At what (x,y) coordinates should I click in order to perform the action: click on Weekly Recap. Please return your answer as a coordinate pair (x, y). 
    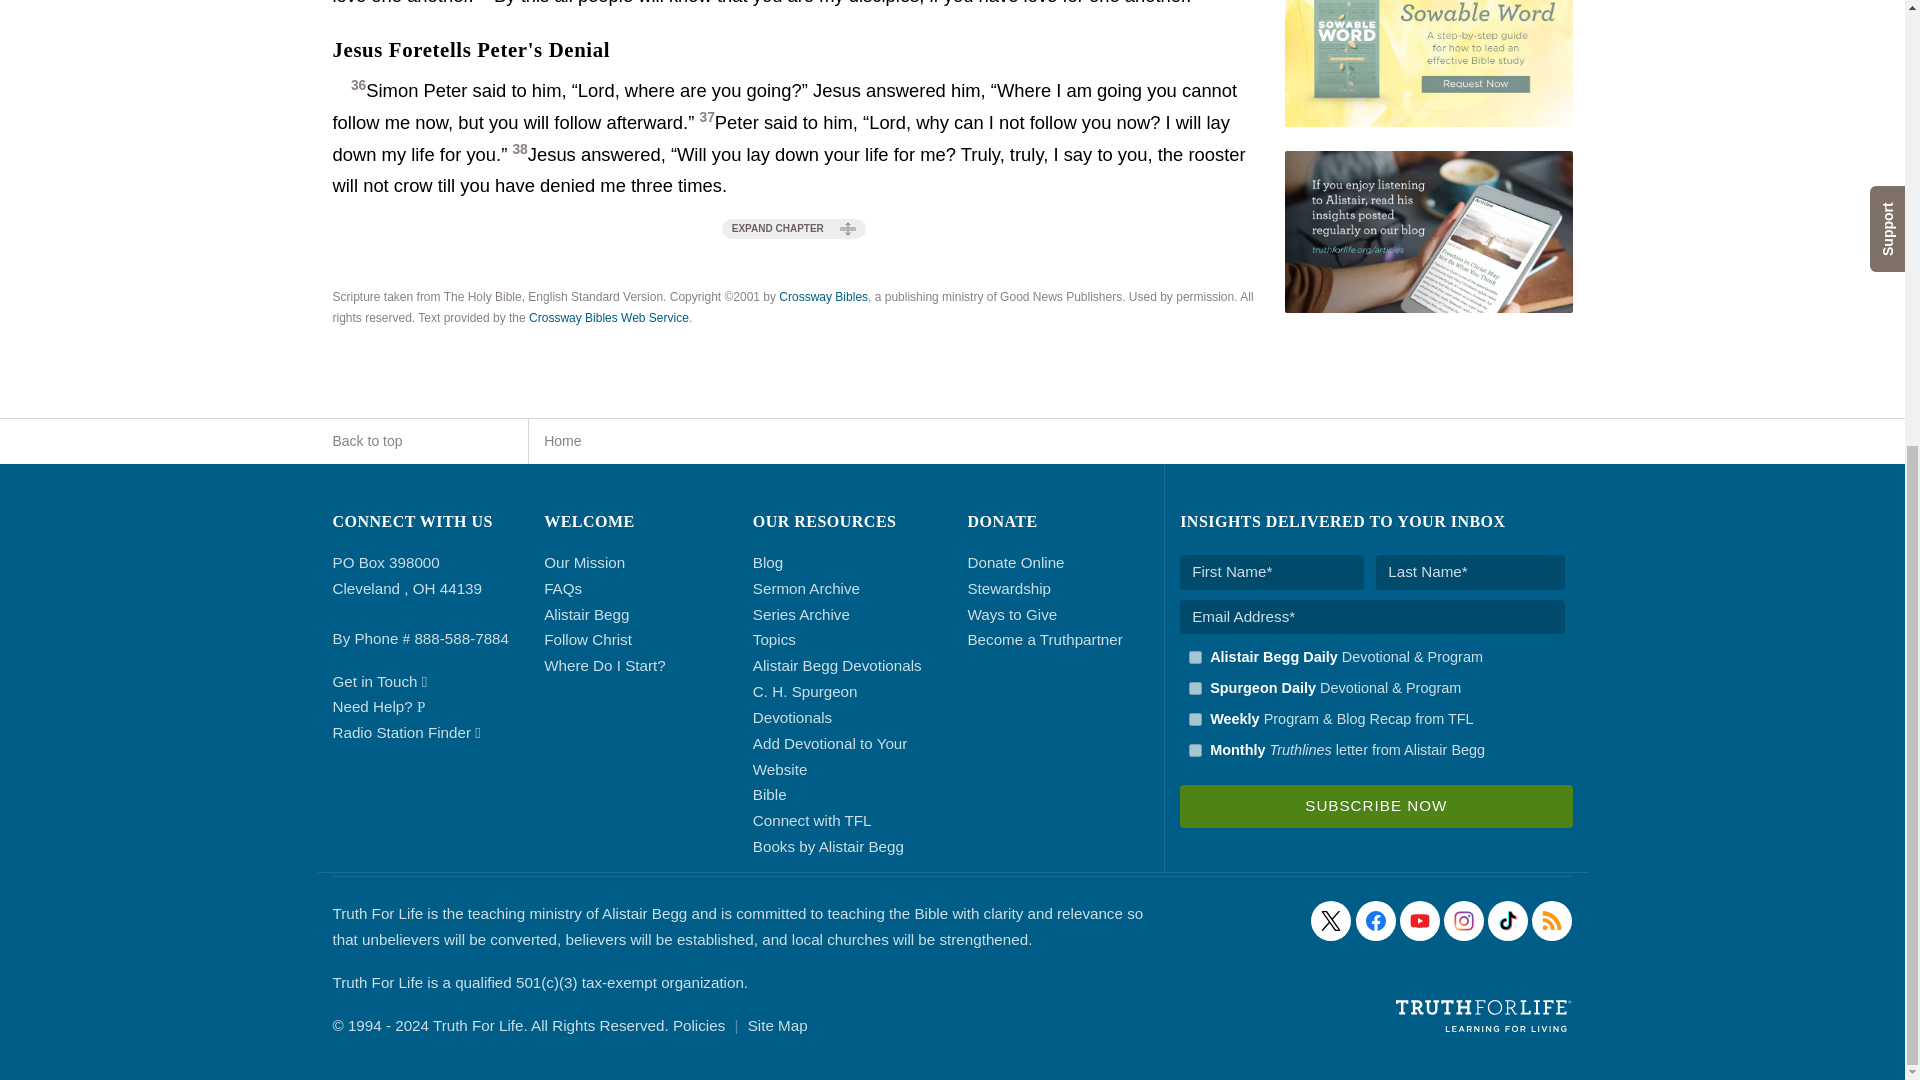
    Looking at the image, I should click on (1194, 718).